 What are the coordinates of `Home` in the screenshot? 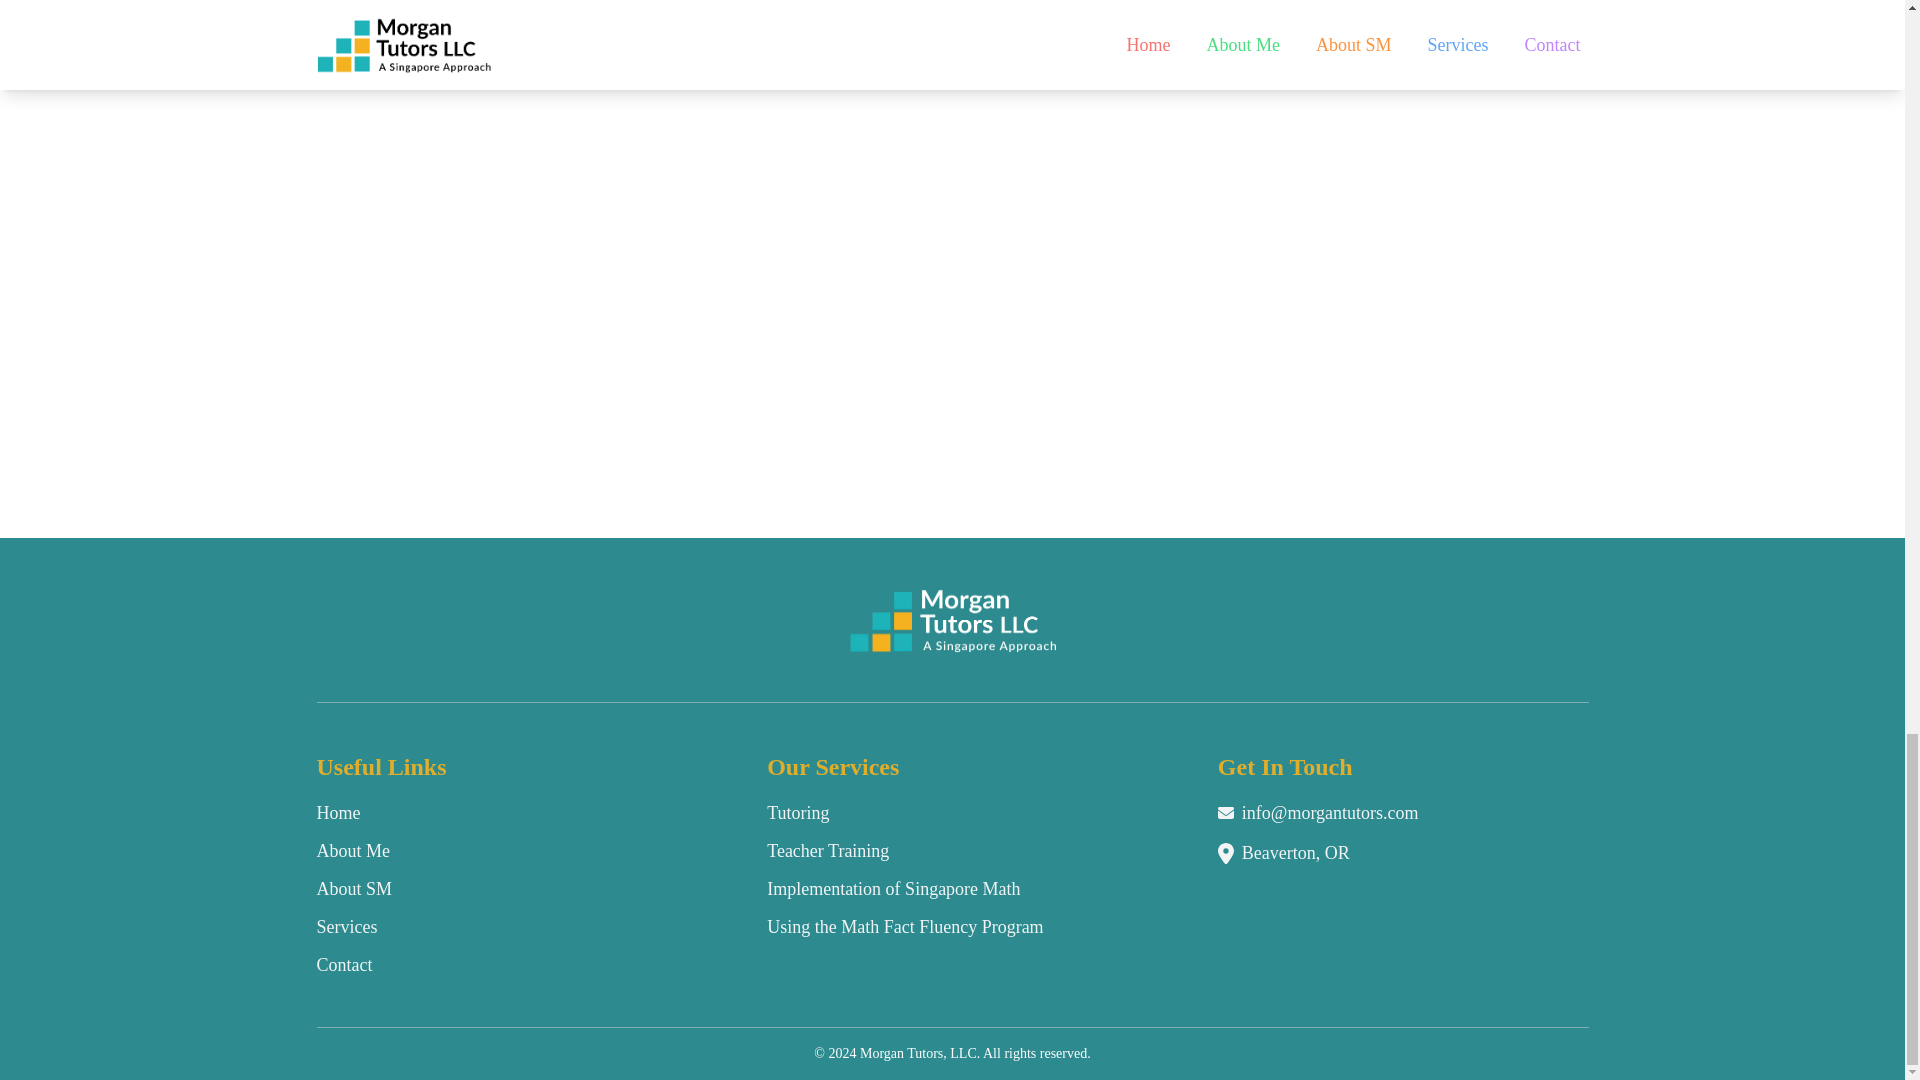 It's located at (338, 812).